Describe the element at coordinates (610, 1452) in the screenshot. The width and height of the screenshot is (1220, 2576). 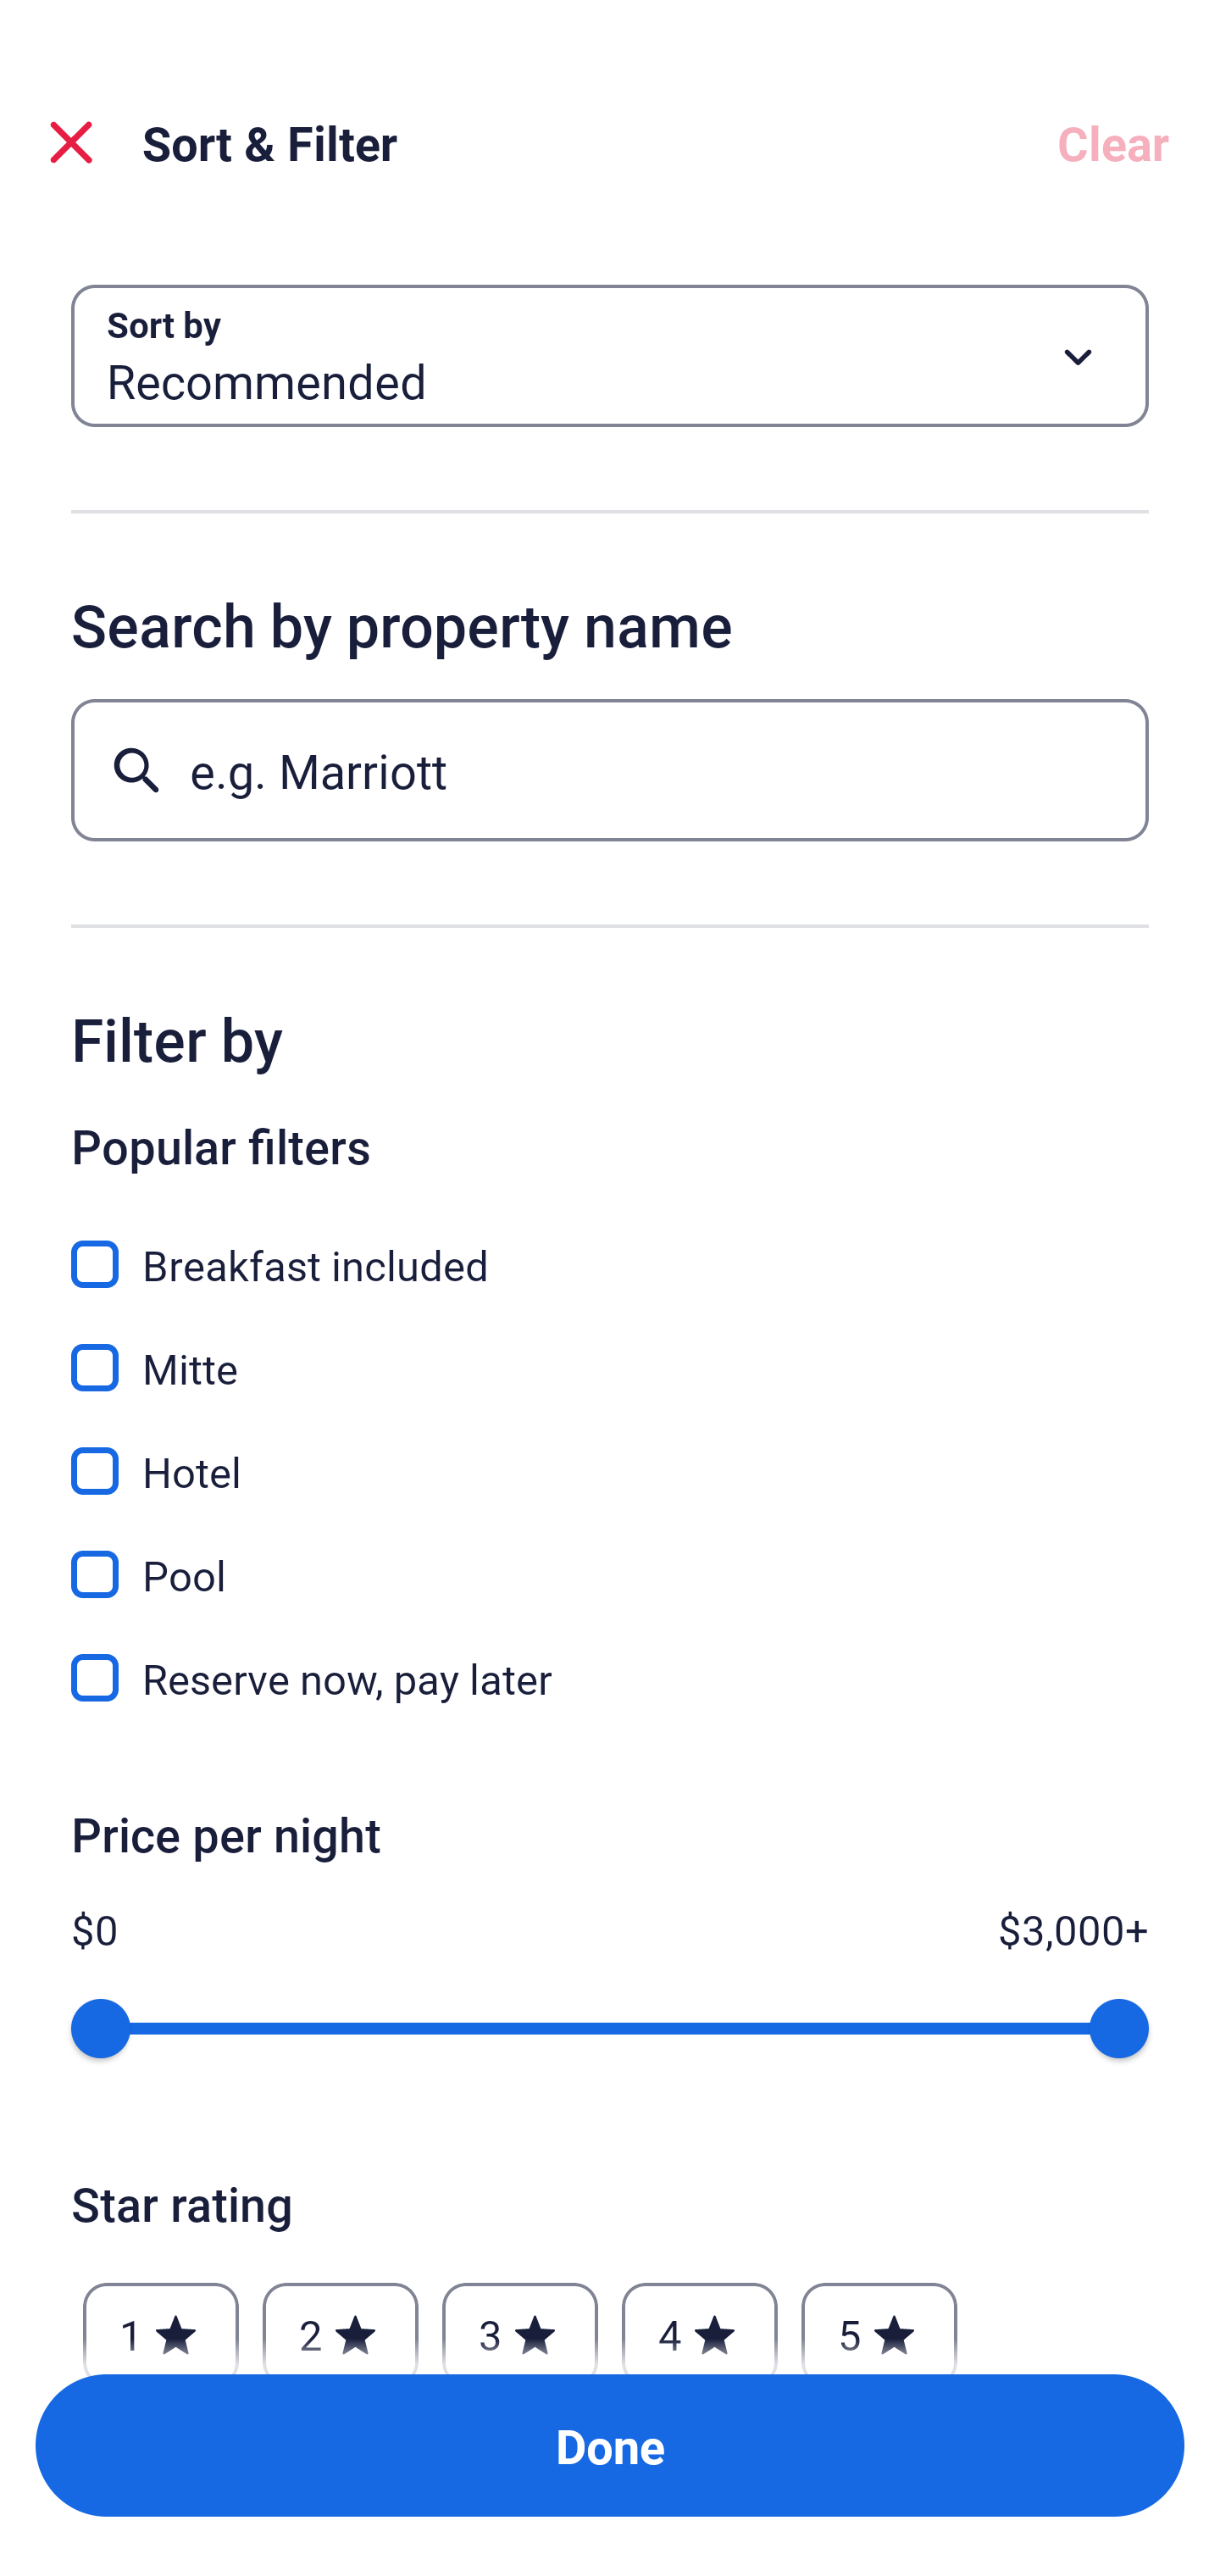
I see `Hotel, Hotel` at that location.